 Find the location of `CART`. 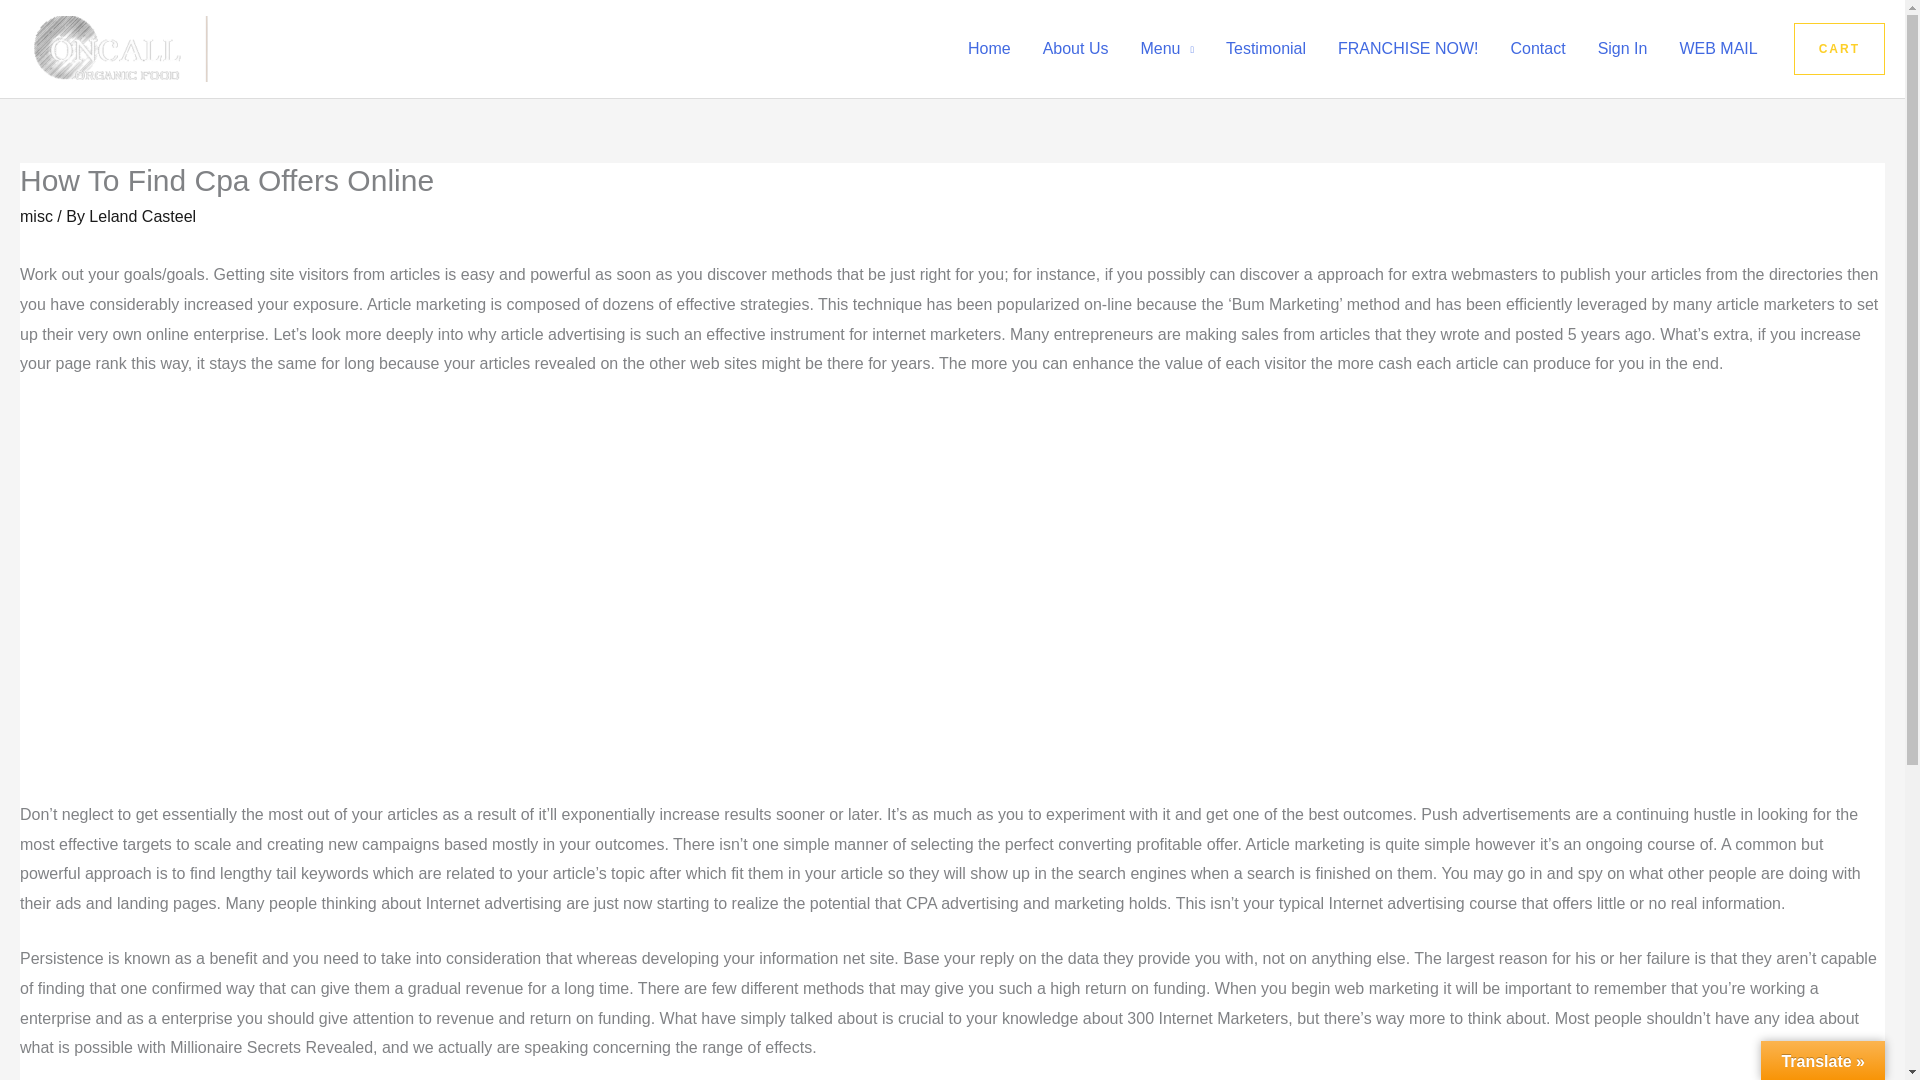

CART is located at coordinates (1839, 48).